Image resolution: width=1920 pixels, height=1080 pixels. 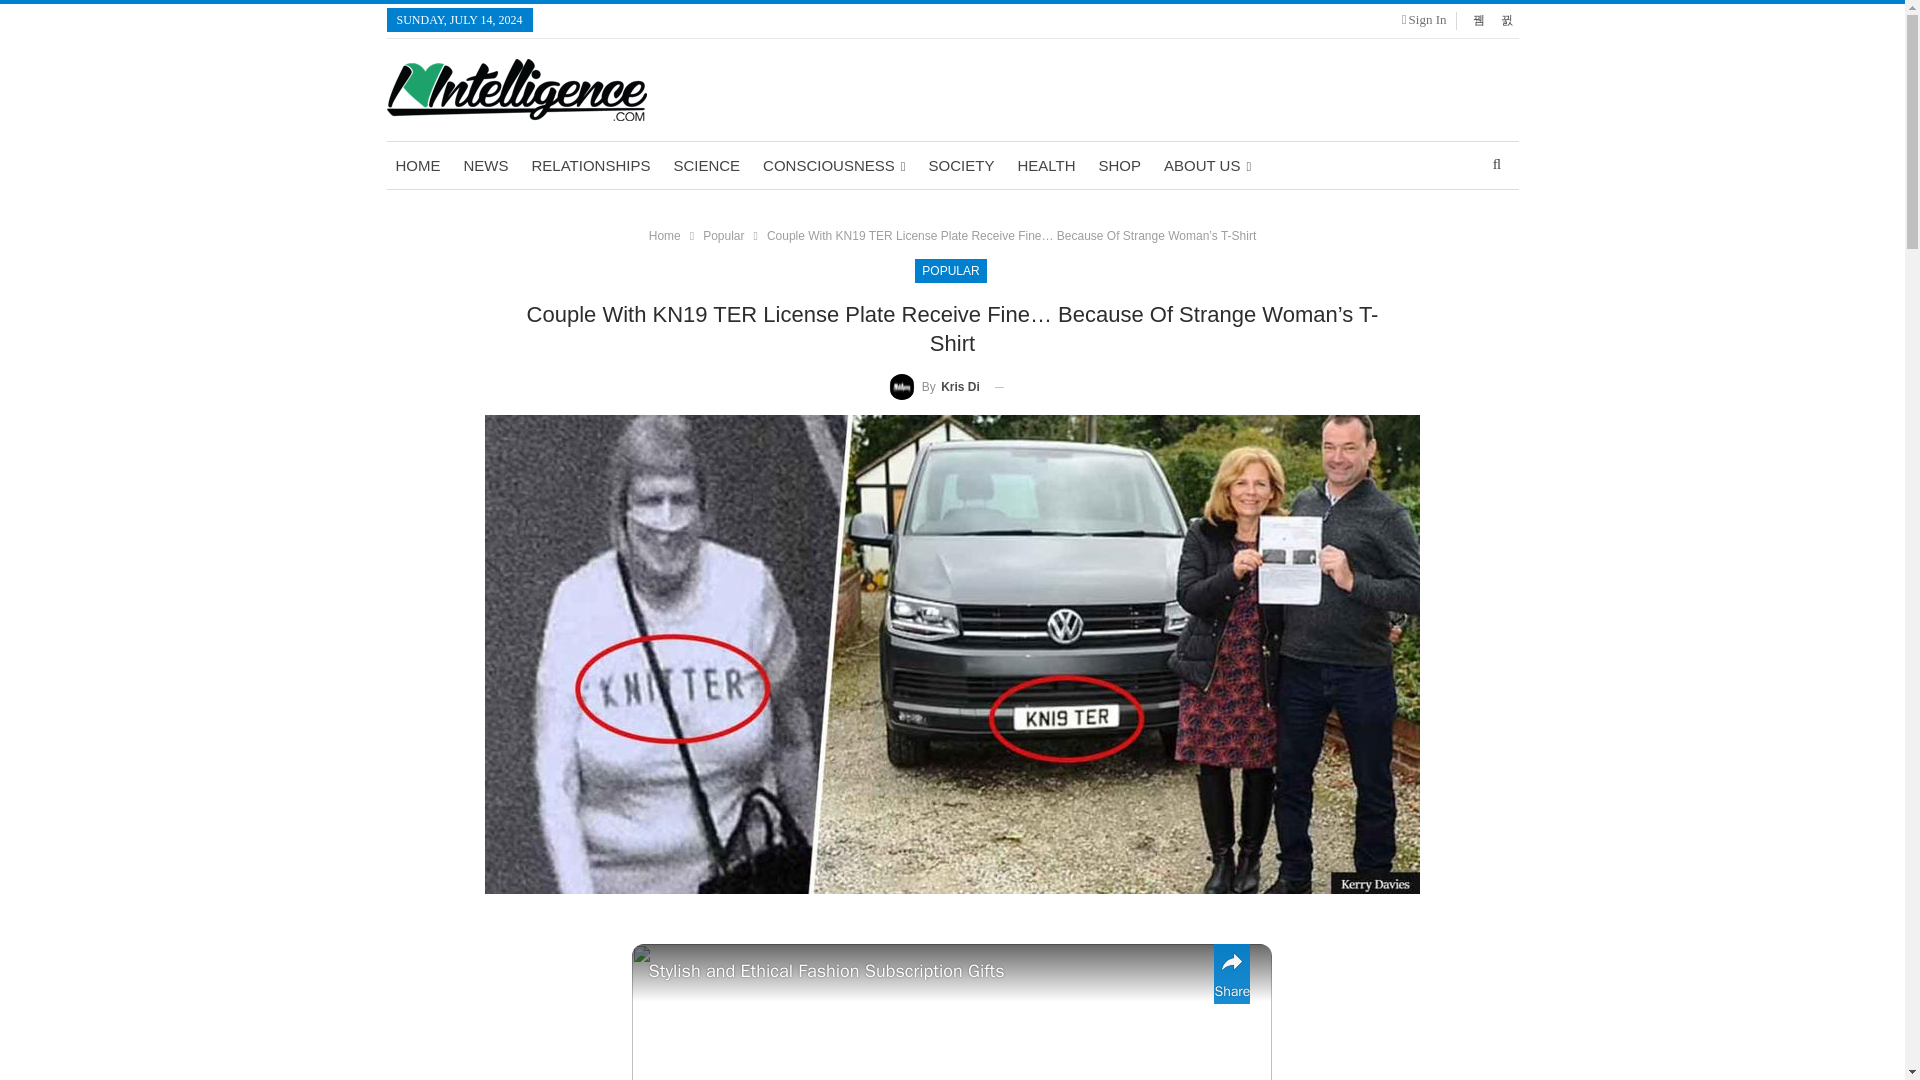 What do you see at coordinates (934, 386) in the screenshot?
I see `By Kris Di` at bounding box center [934, 386].